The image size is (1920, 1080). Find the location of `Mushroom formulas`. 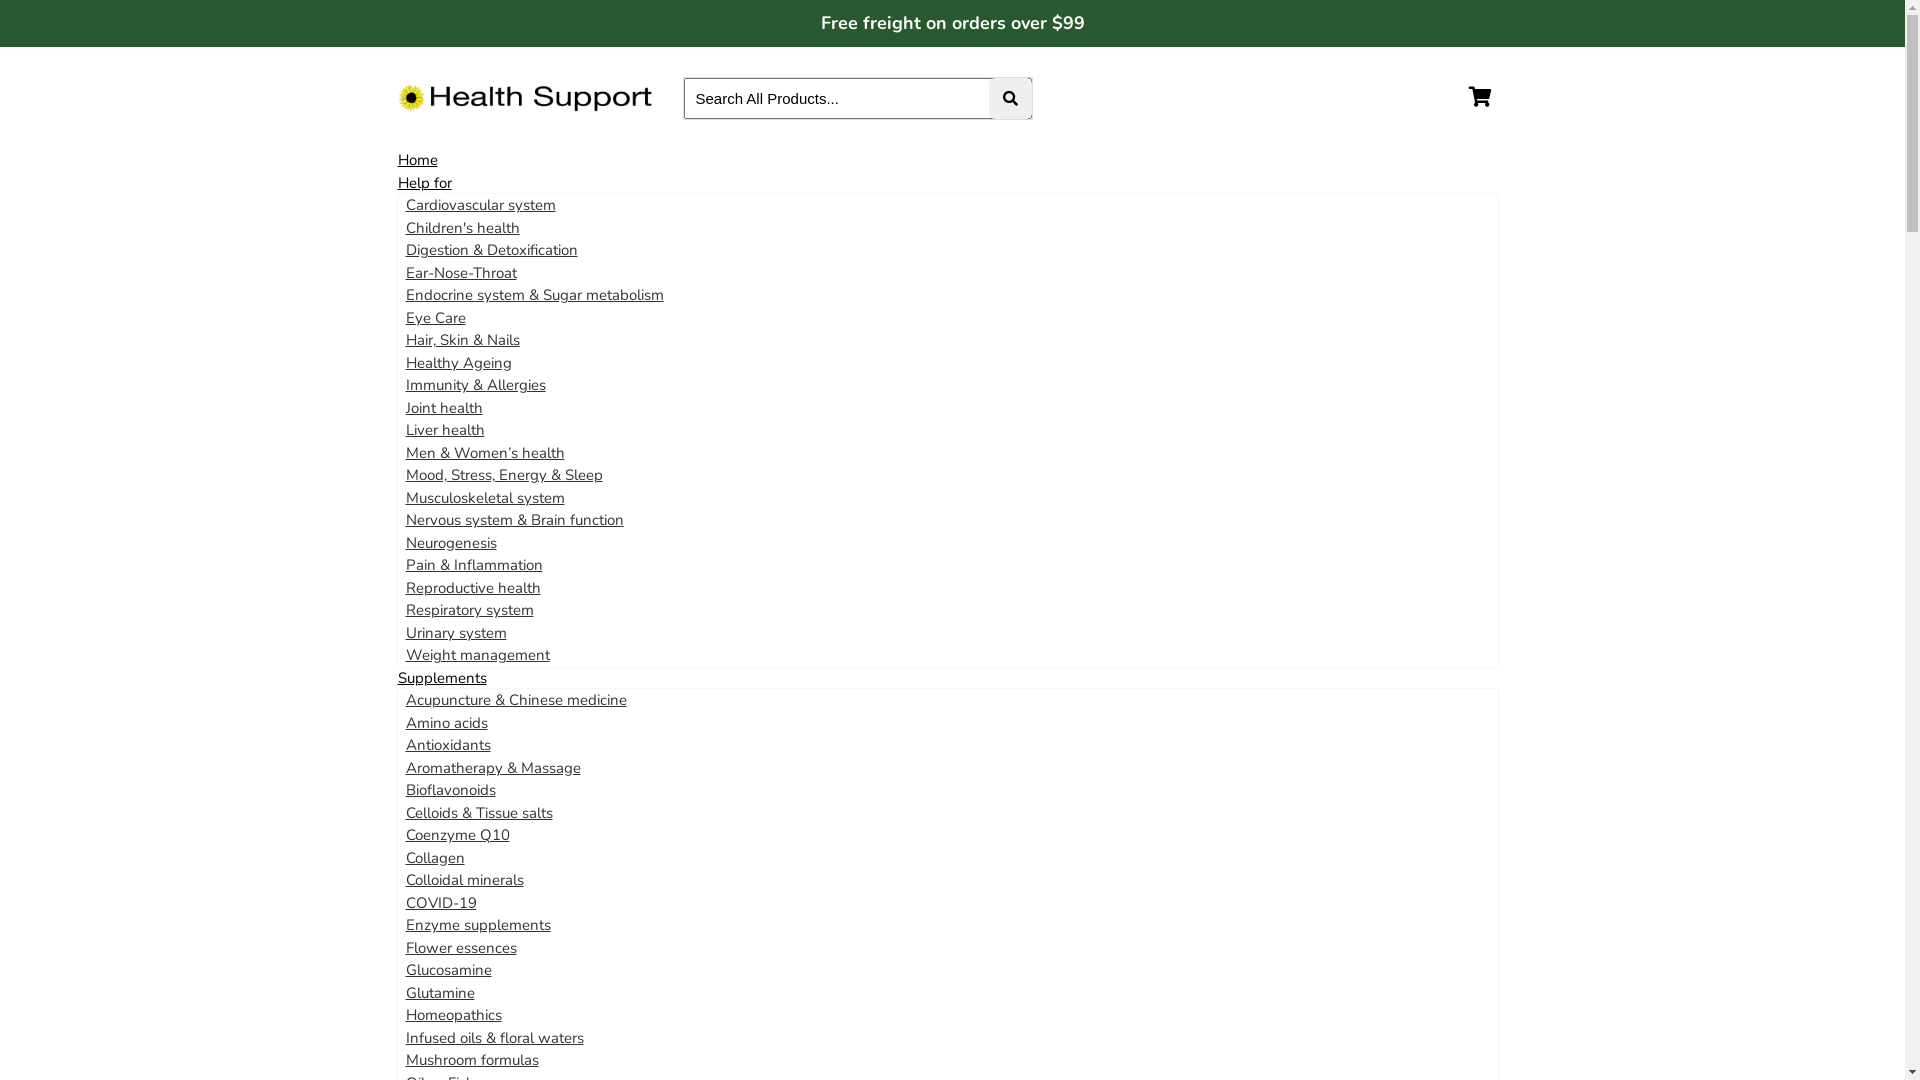

Mushroom formulas is located at coordinates (472, 1060).